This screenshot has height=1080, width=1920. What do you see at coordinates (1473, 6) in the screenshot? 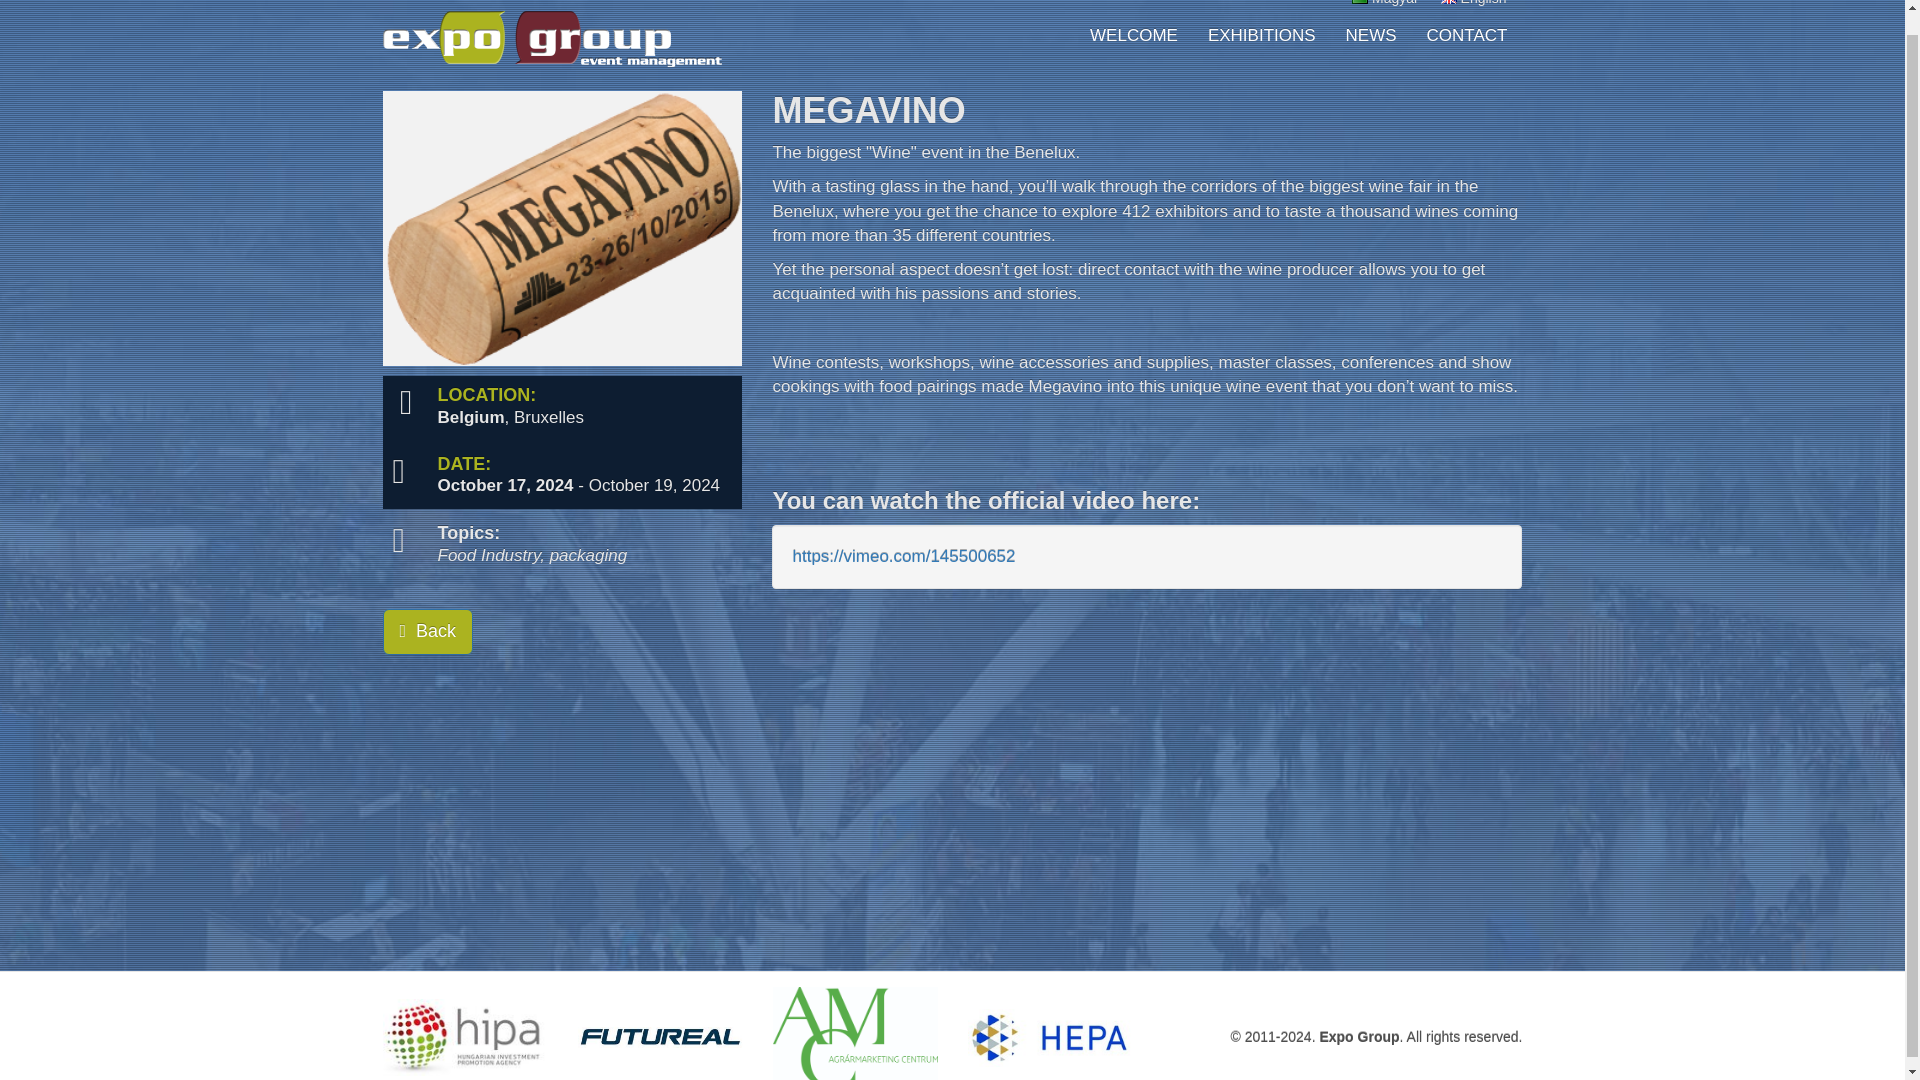
I see `English` at bounding box center [1473, 6].